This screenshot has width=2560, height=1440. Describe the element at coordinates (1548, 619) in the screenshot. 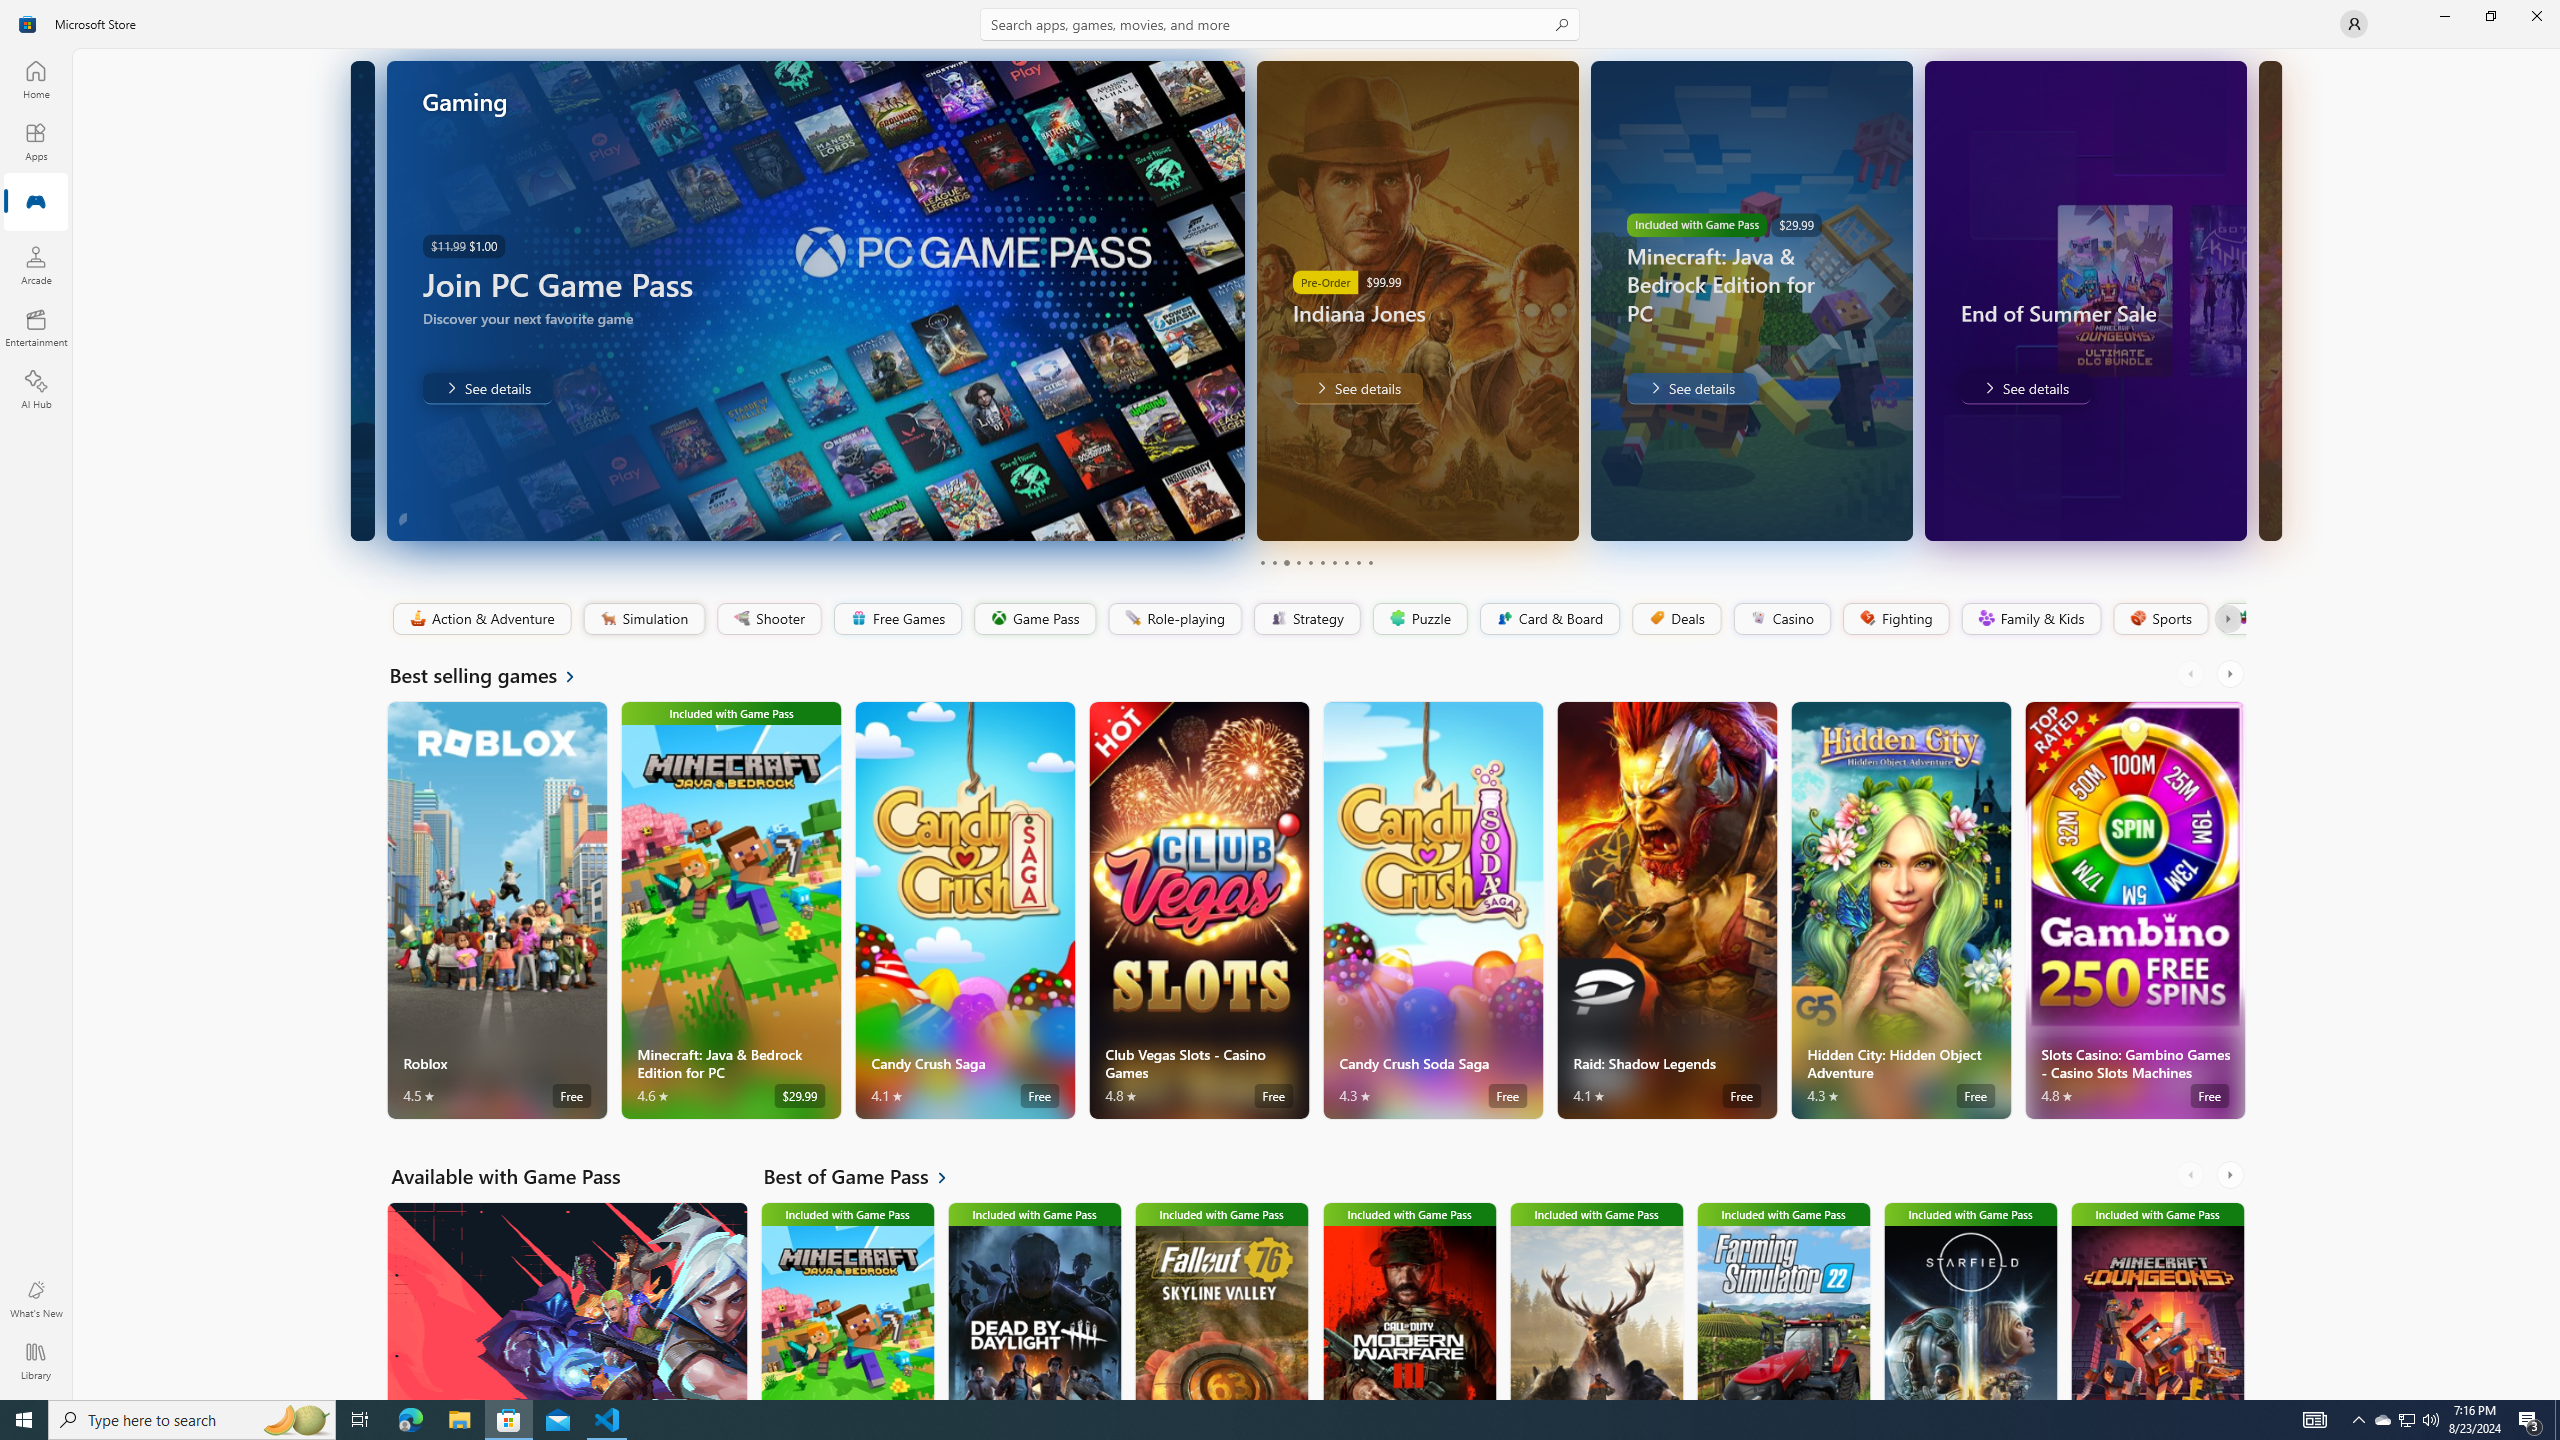

I see `Card & Board` at that location.